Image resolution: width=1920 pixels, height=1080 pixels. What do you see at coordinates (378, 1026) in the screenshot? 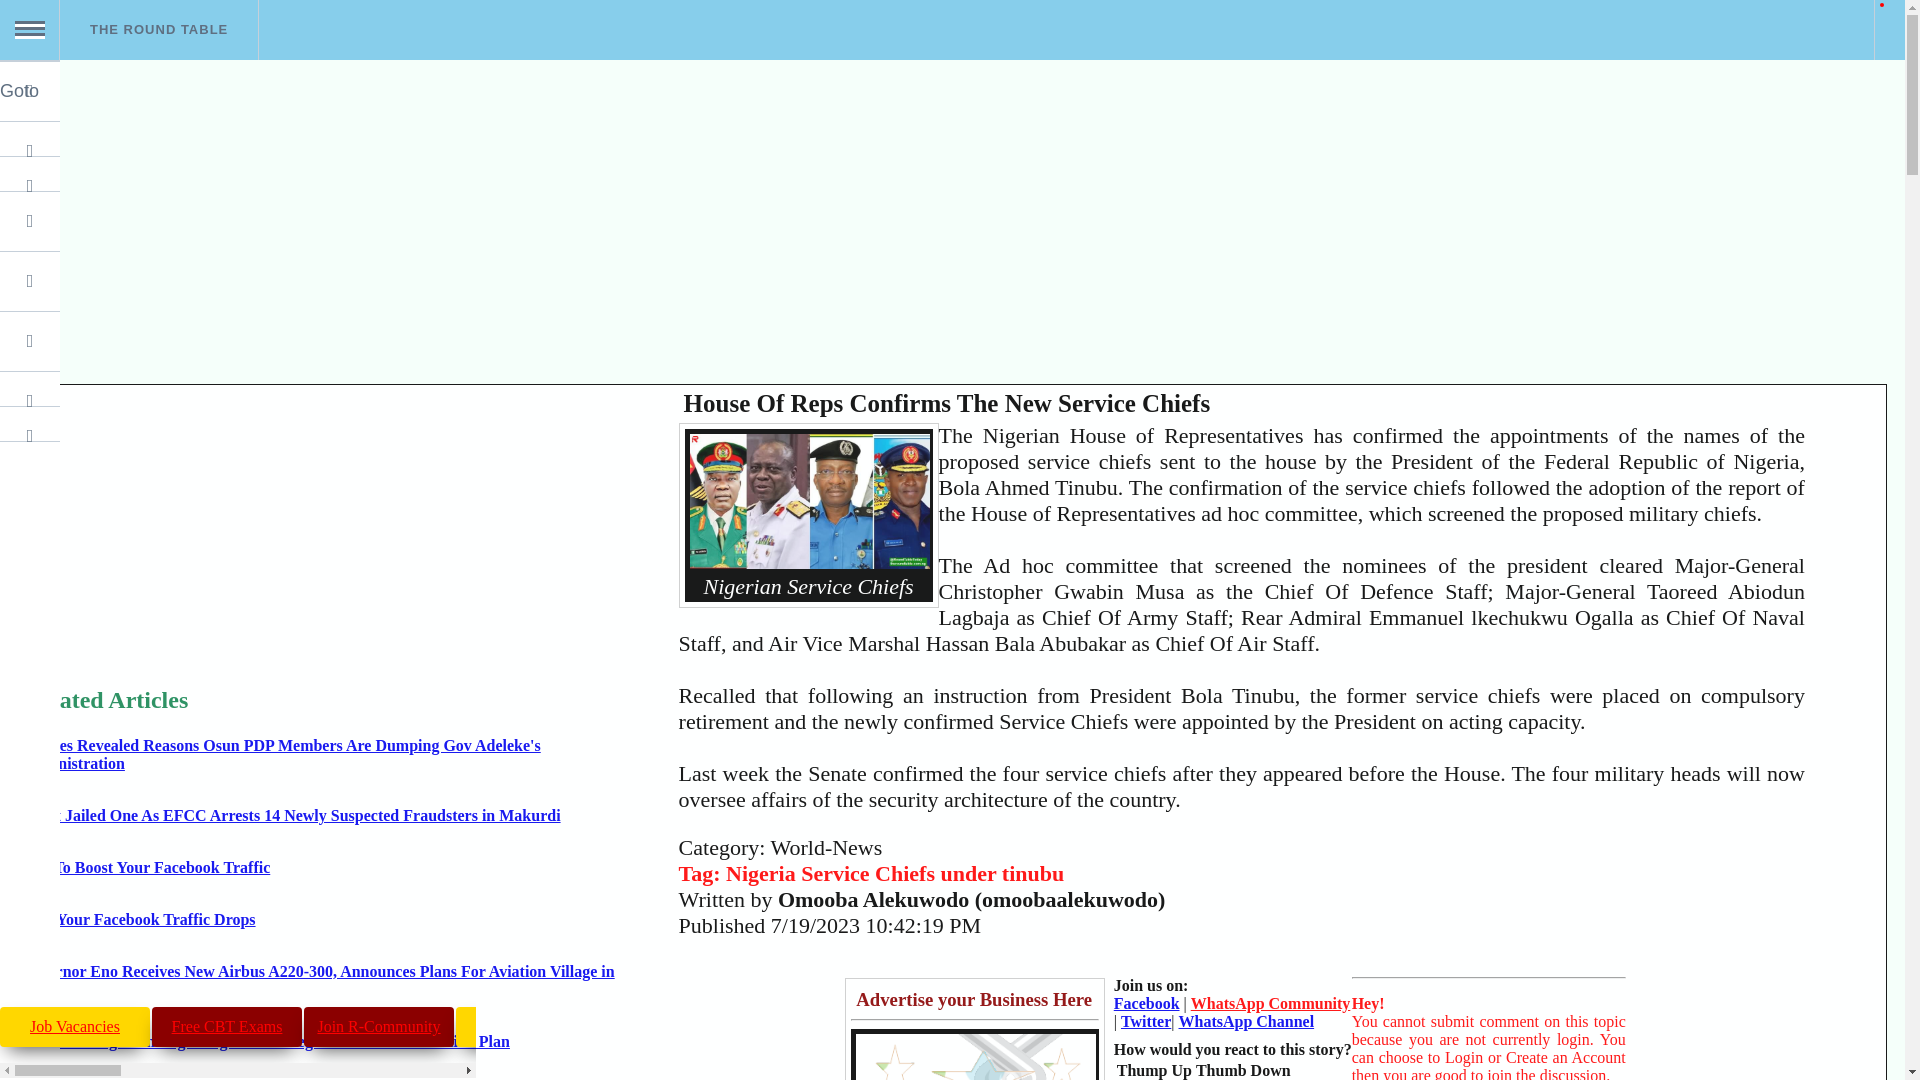
I see `R-Community` at bounding box center [378, 1026].